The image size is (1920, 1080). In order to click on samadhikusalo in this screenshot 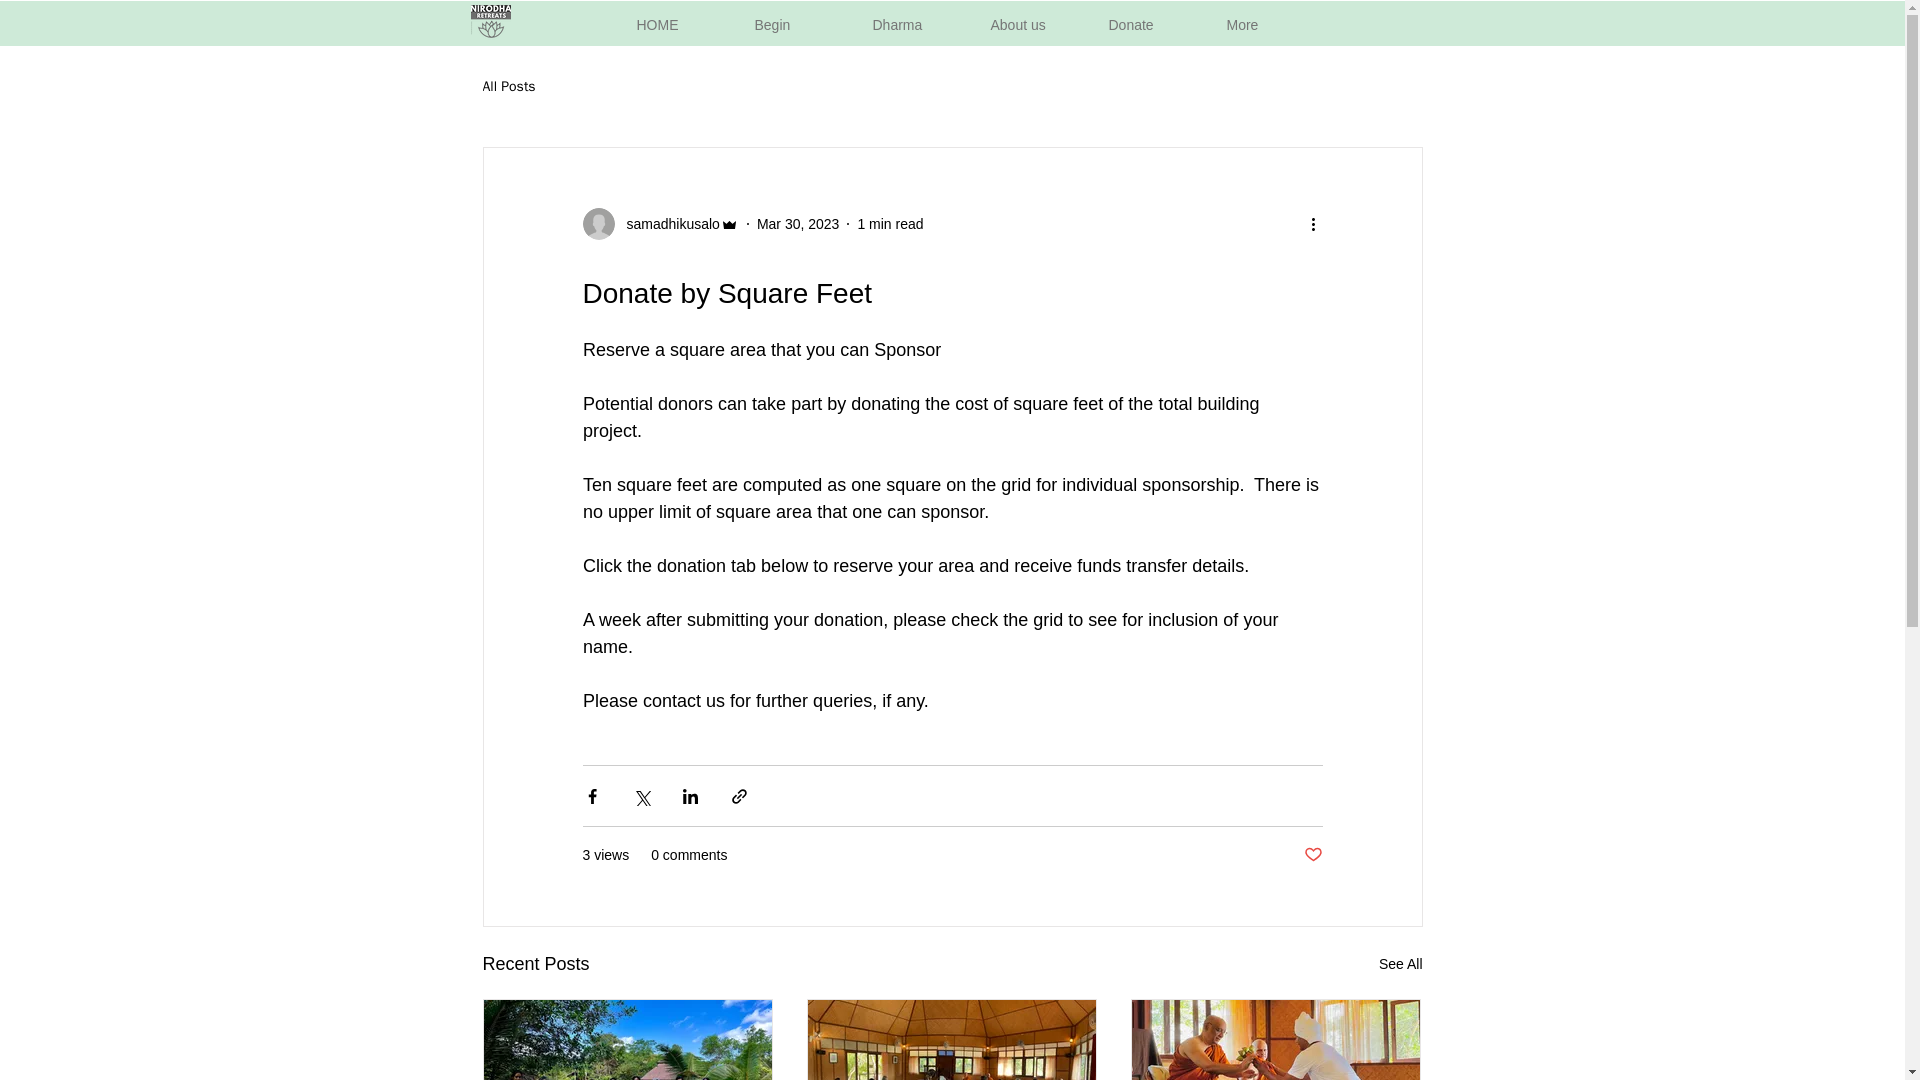, I will do `click(666, 224)`.